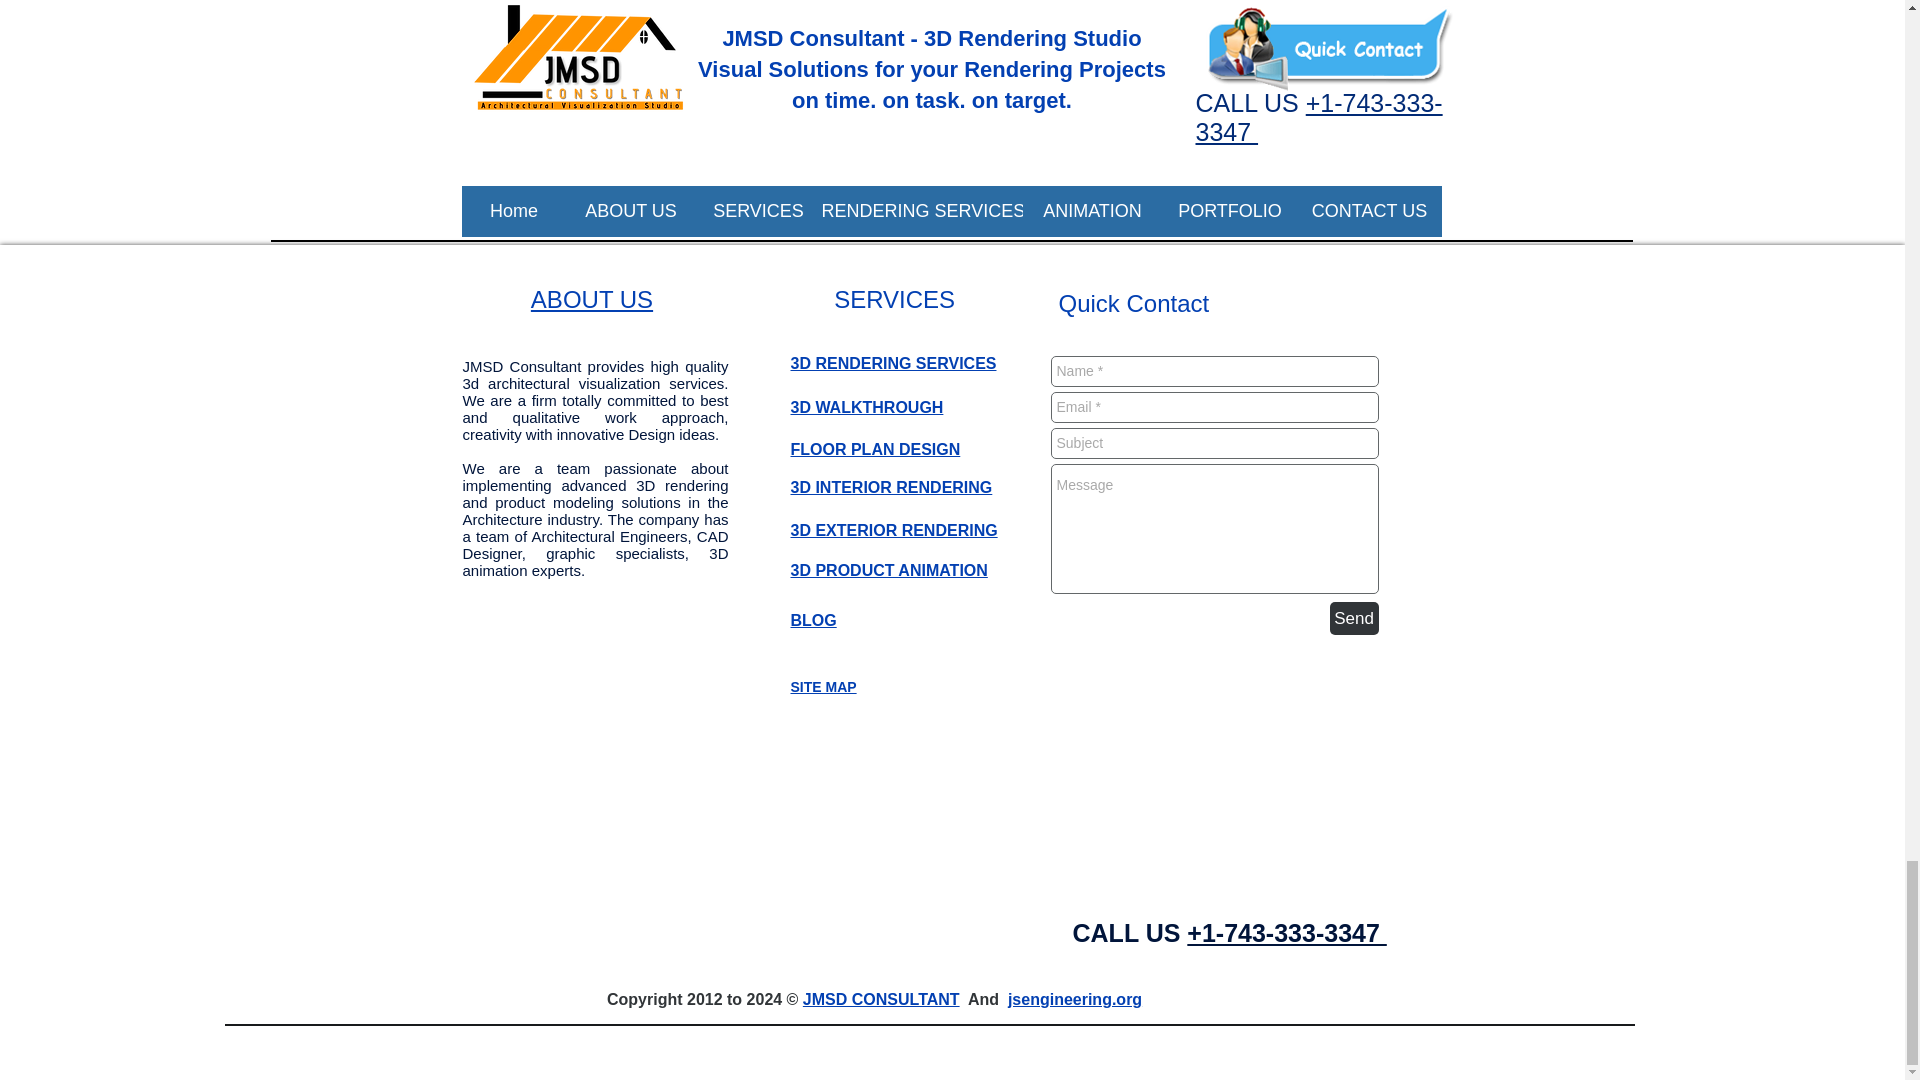  I want to click on 3D Rendering Services Virginia, so click(609, 218).